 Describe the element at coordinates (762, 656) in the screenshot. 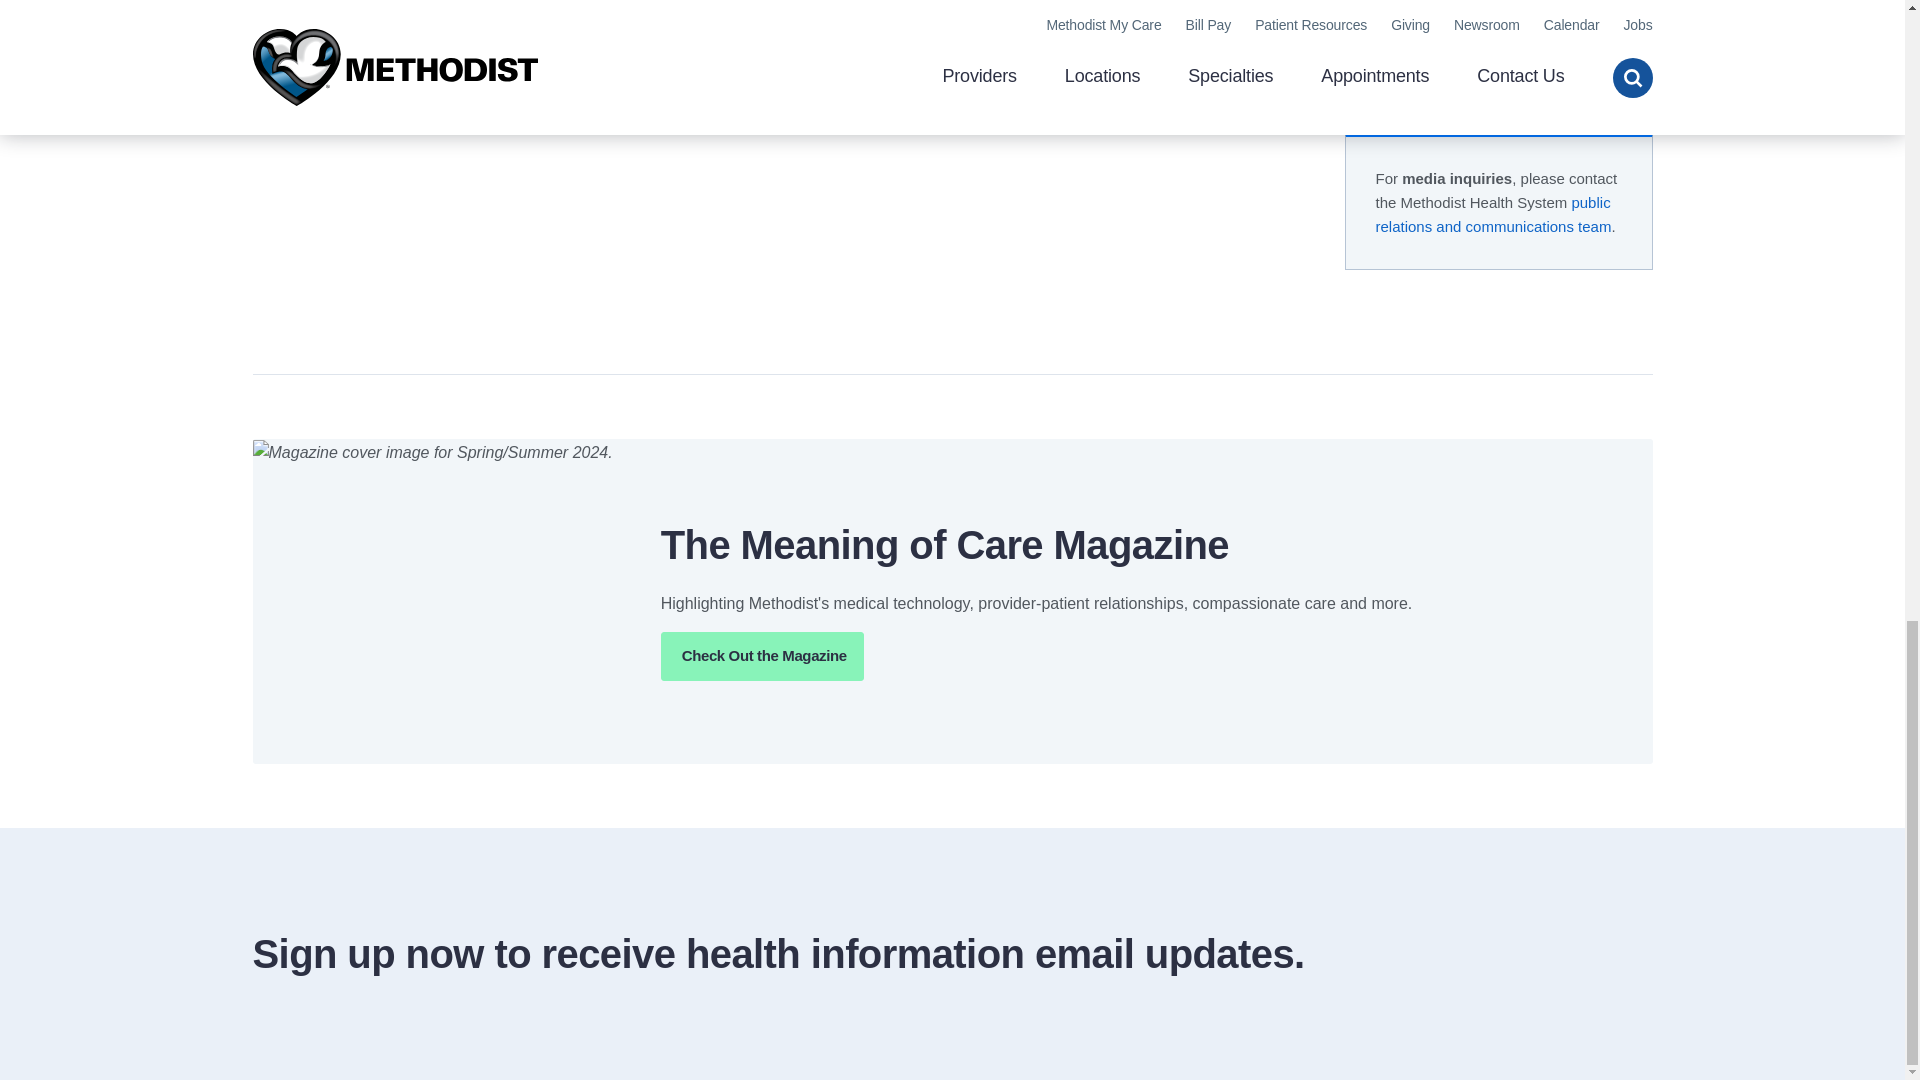

I see `Check Out the Magazine` at that location.